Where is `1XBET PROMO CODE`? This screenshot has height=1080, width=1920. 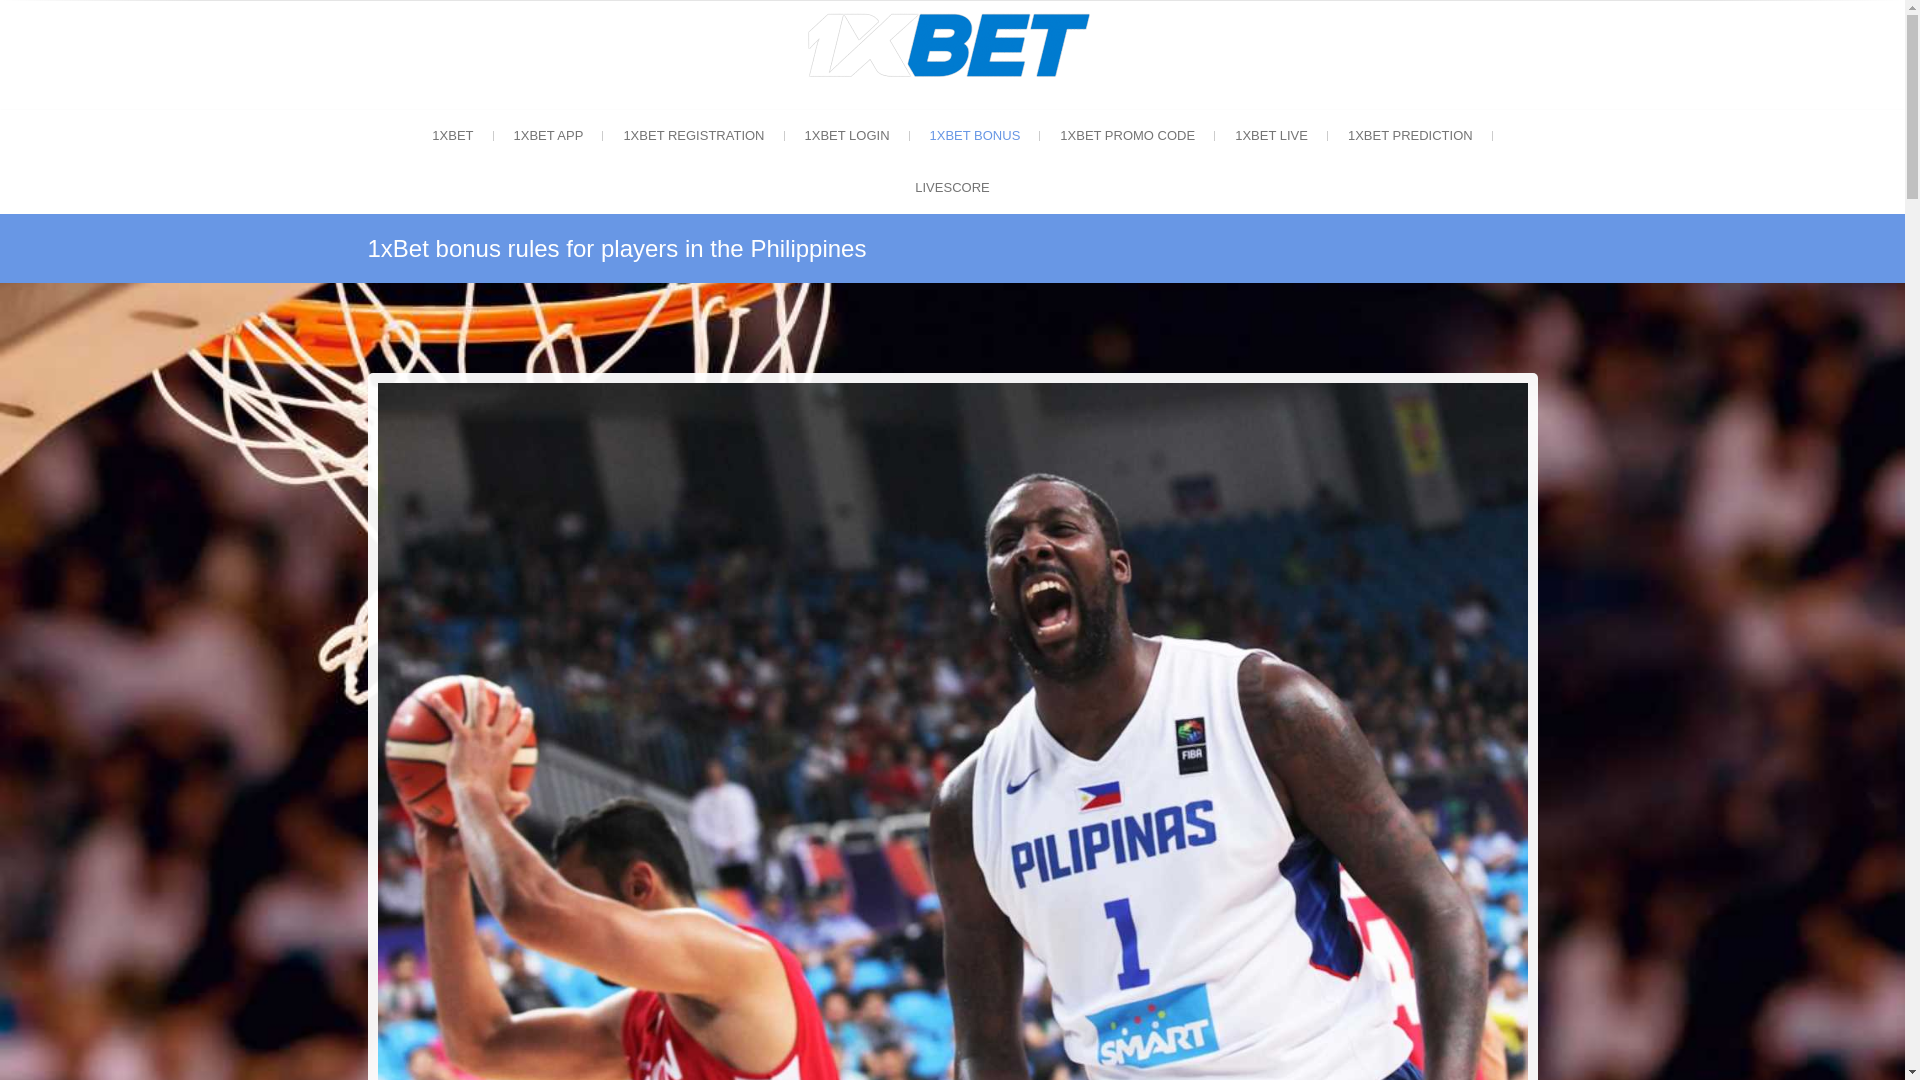
1XBET PROMO CODE is located at coordinates (1128, 136).